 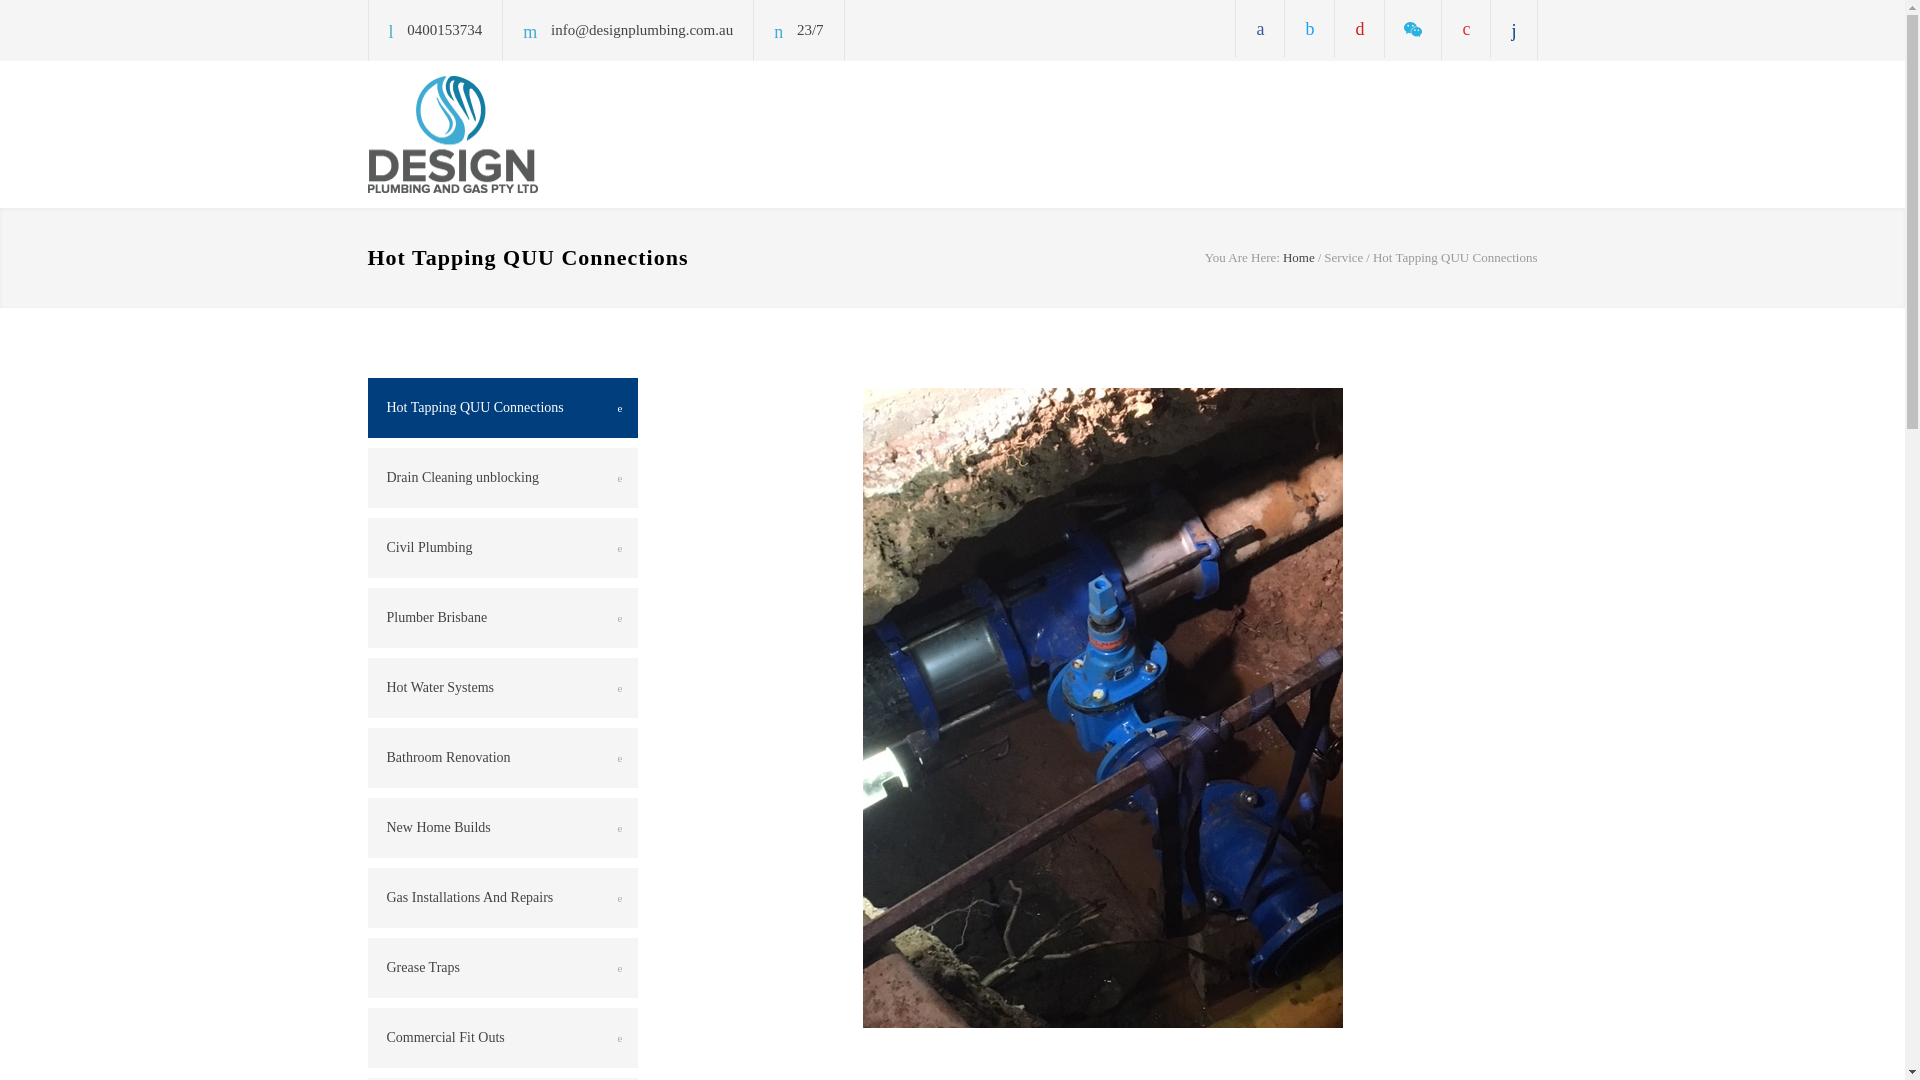 What do you see at coordinates (502, 898) in the screenshot?
I see `Gas Installations And Repairs` at bounding box center [502, 898].